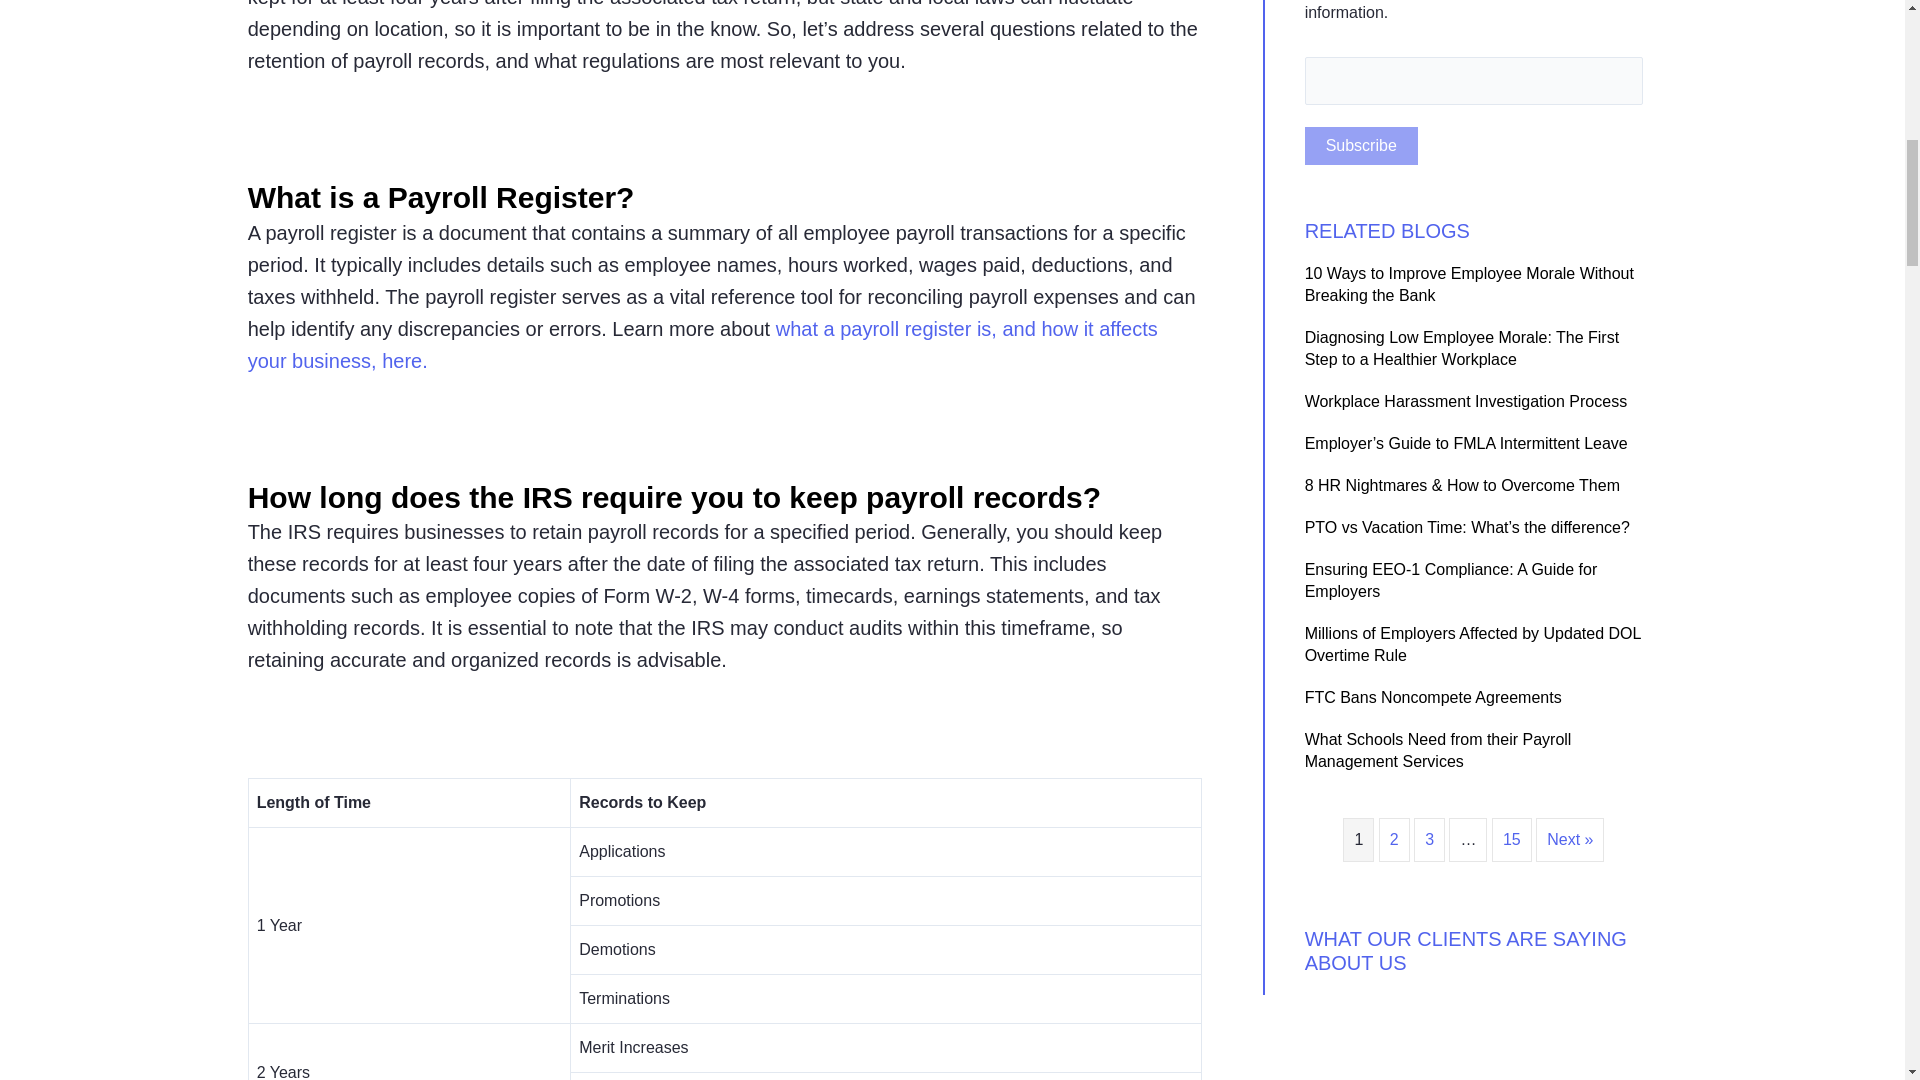  What do you see at coordinates (1466, 402) in the screenshot?
I see `Workplace Harassment Investigation Process` at bounding box center [1466, 402].